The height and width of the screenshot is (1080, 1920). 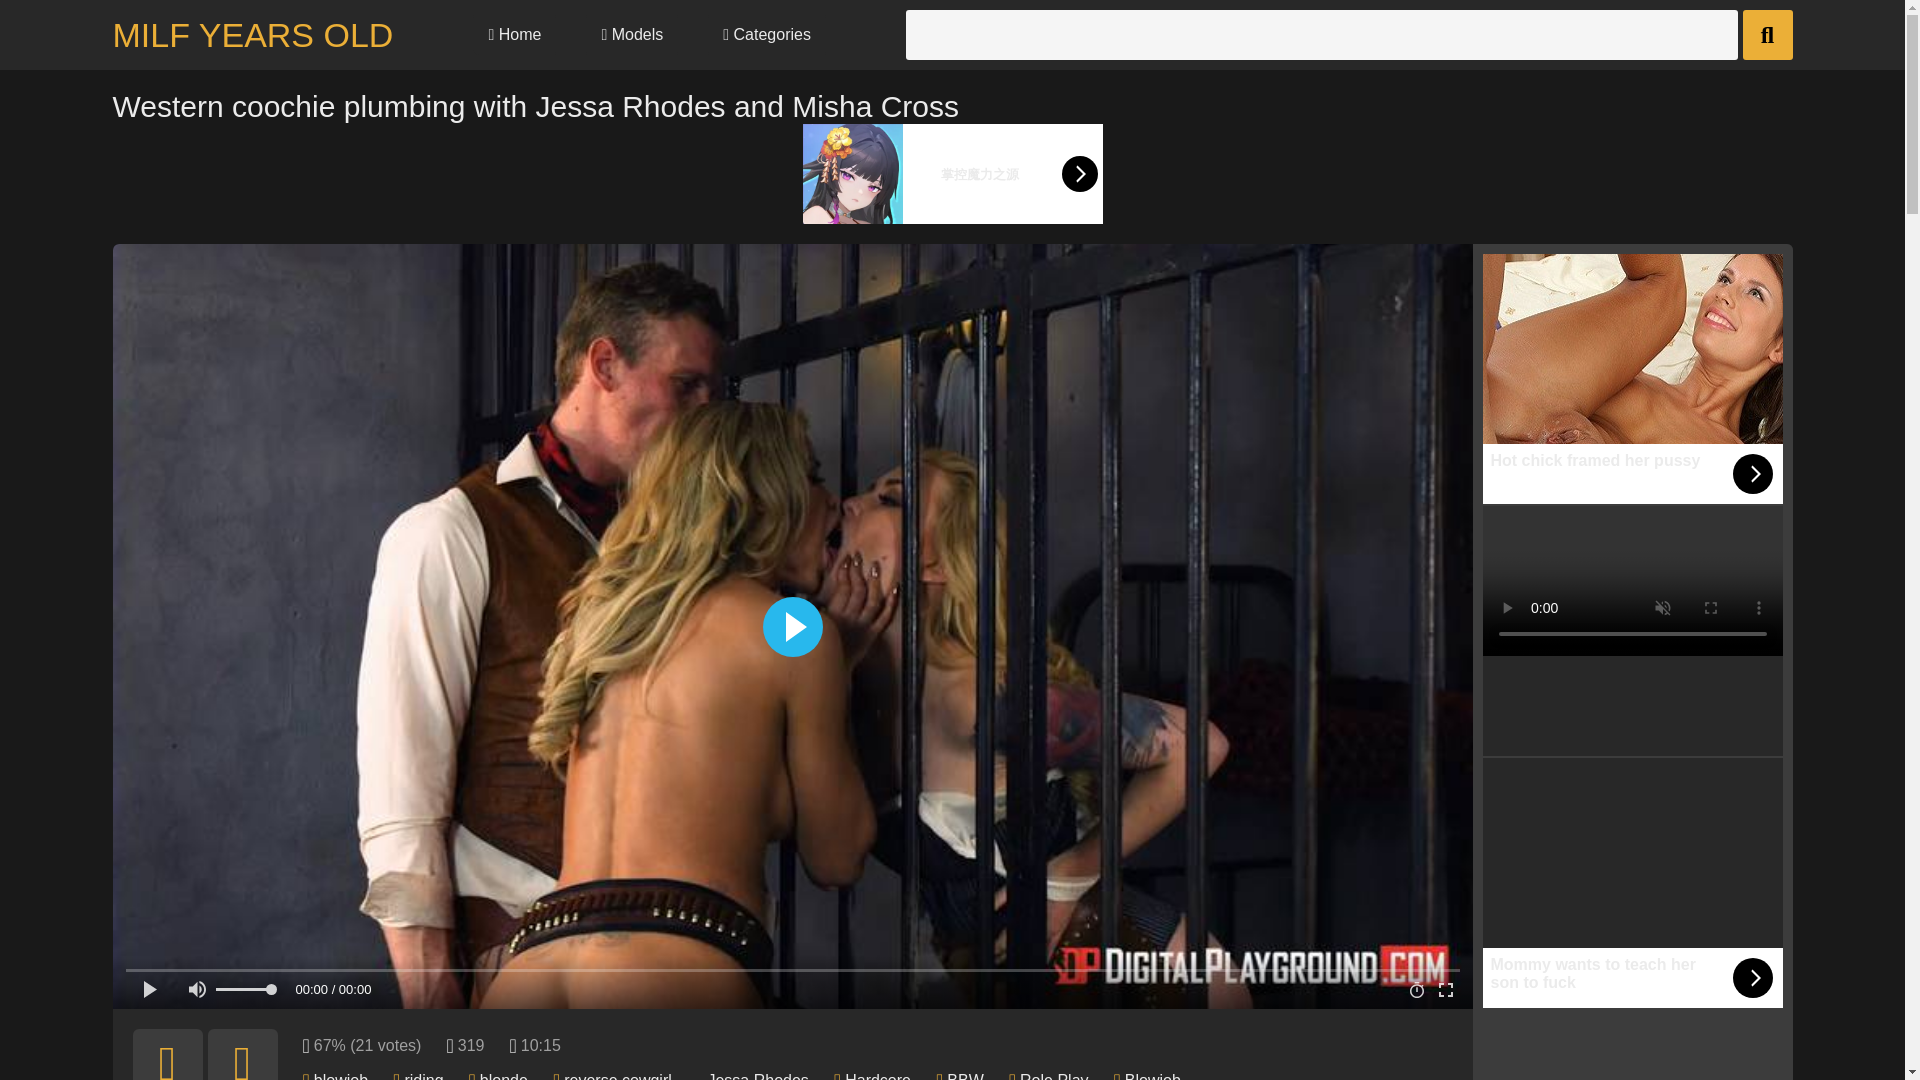 What do you see at coordinates (166, 1054) in the screenshot?
I see `Like!` at bounding box center [166, 1054].